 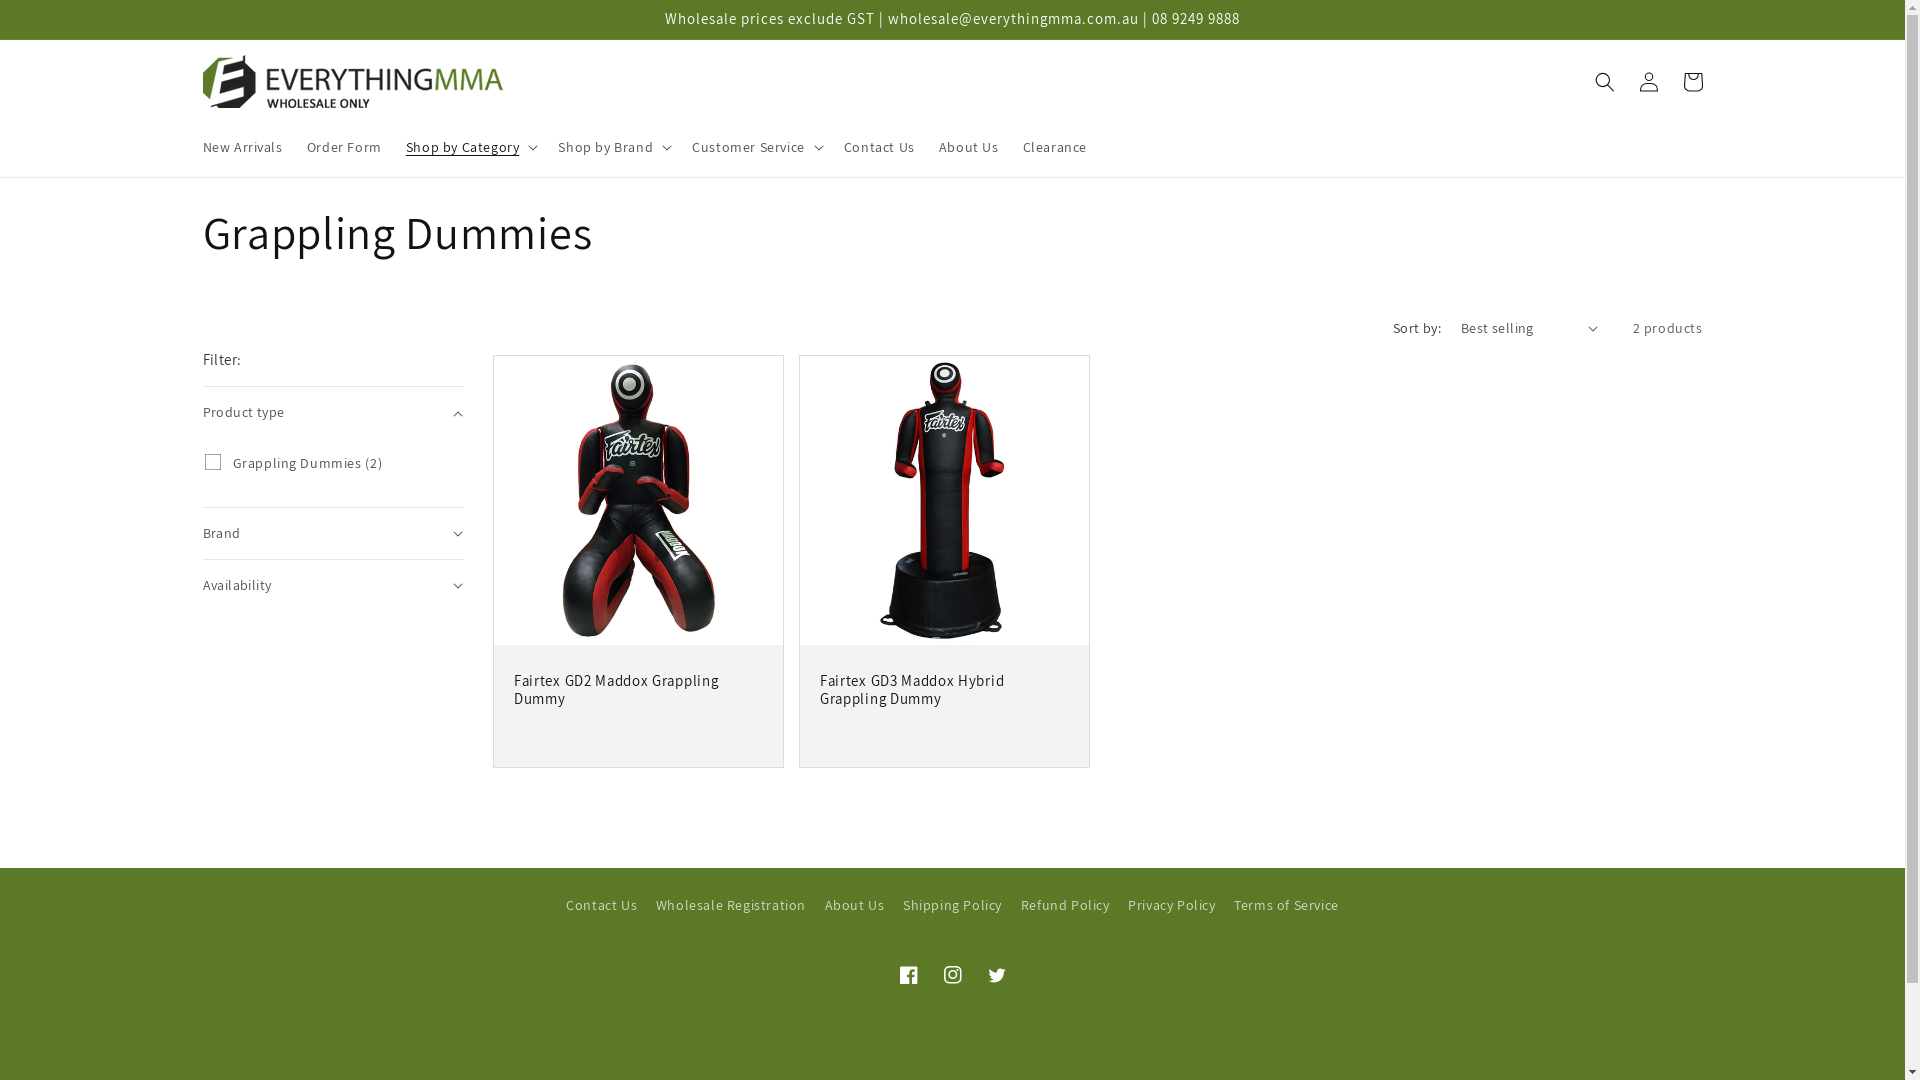 I want to click on Contact Us, so click(x=880, y=147).